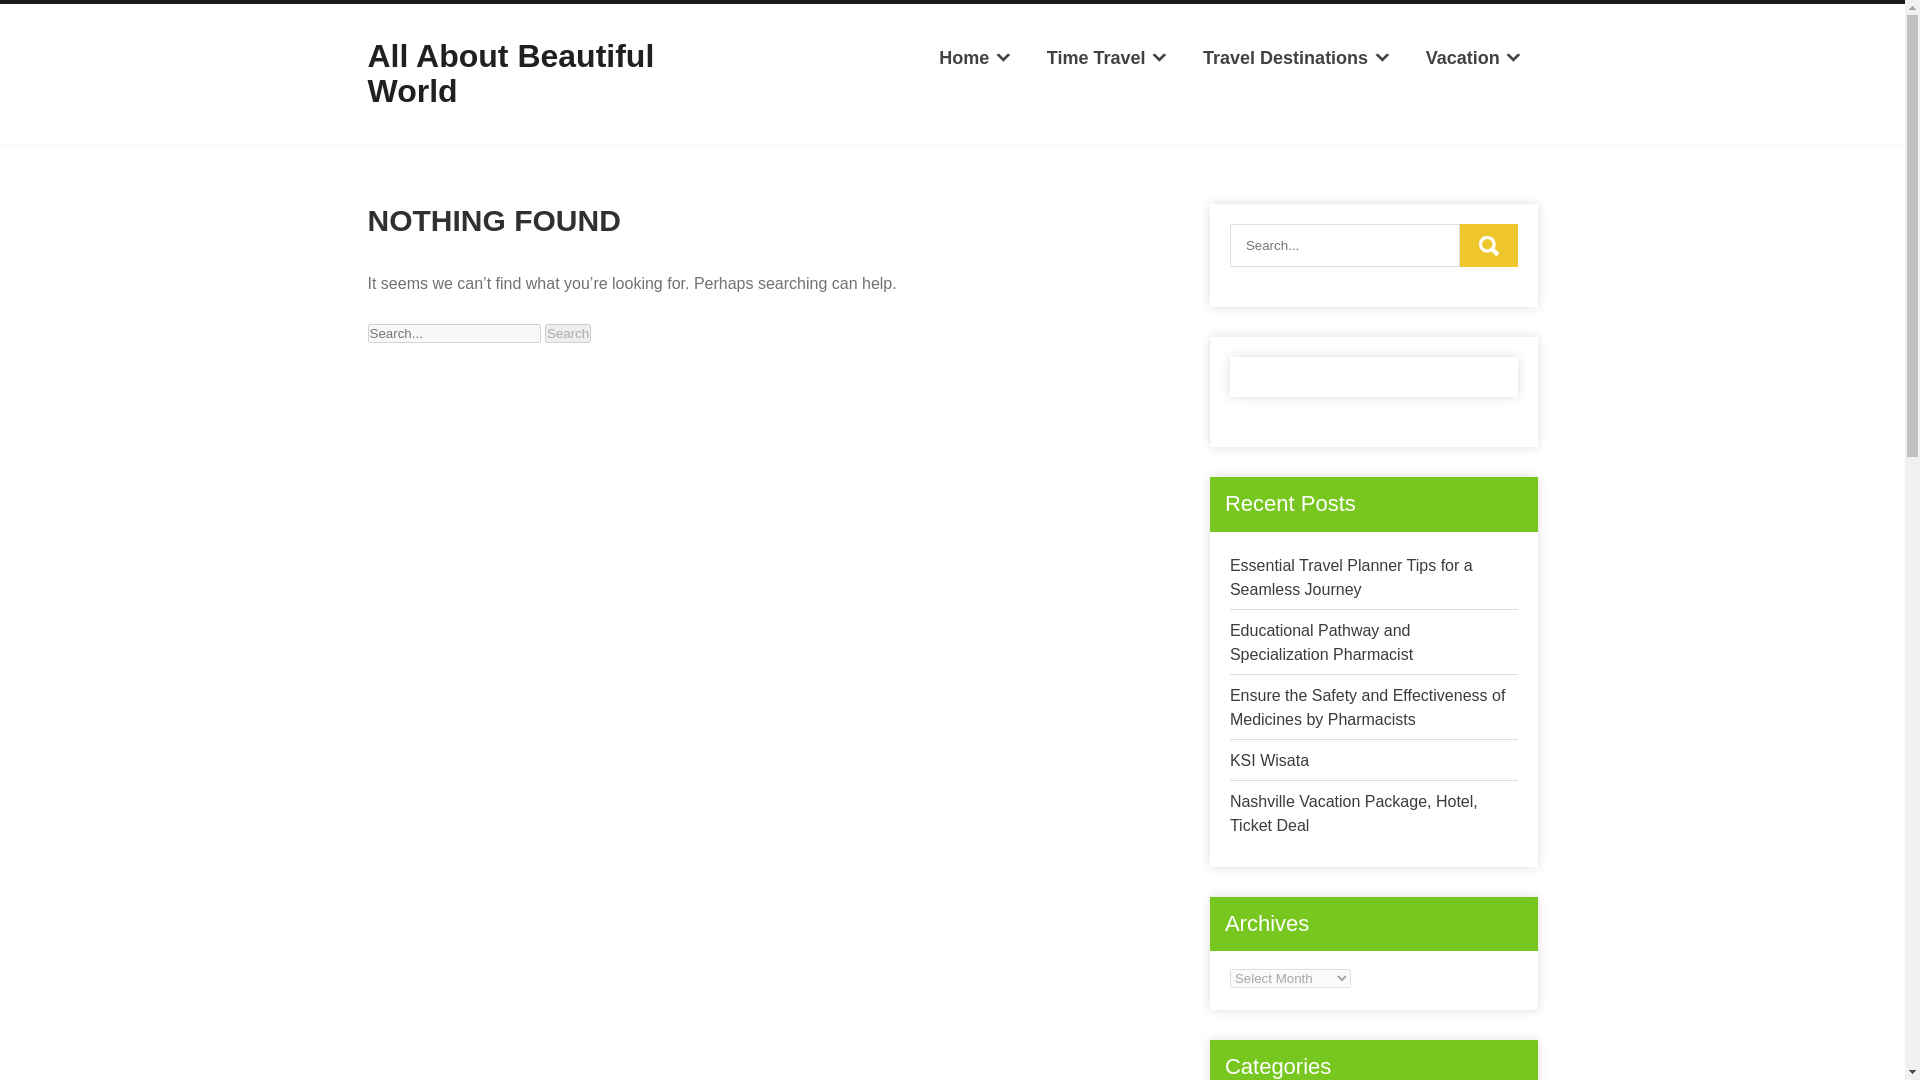 This screenshot has height=1080, width=1920. Describe the element at coordinates (1488, 244) in the screenshot. I see `Search` at that location.